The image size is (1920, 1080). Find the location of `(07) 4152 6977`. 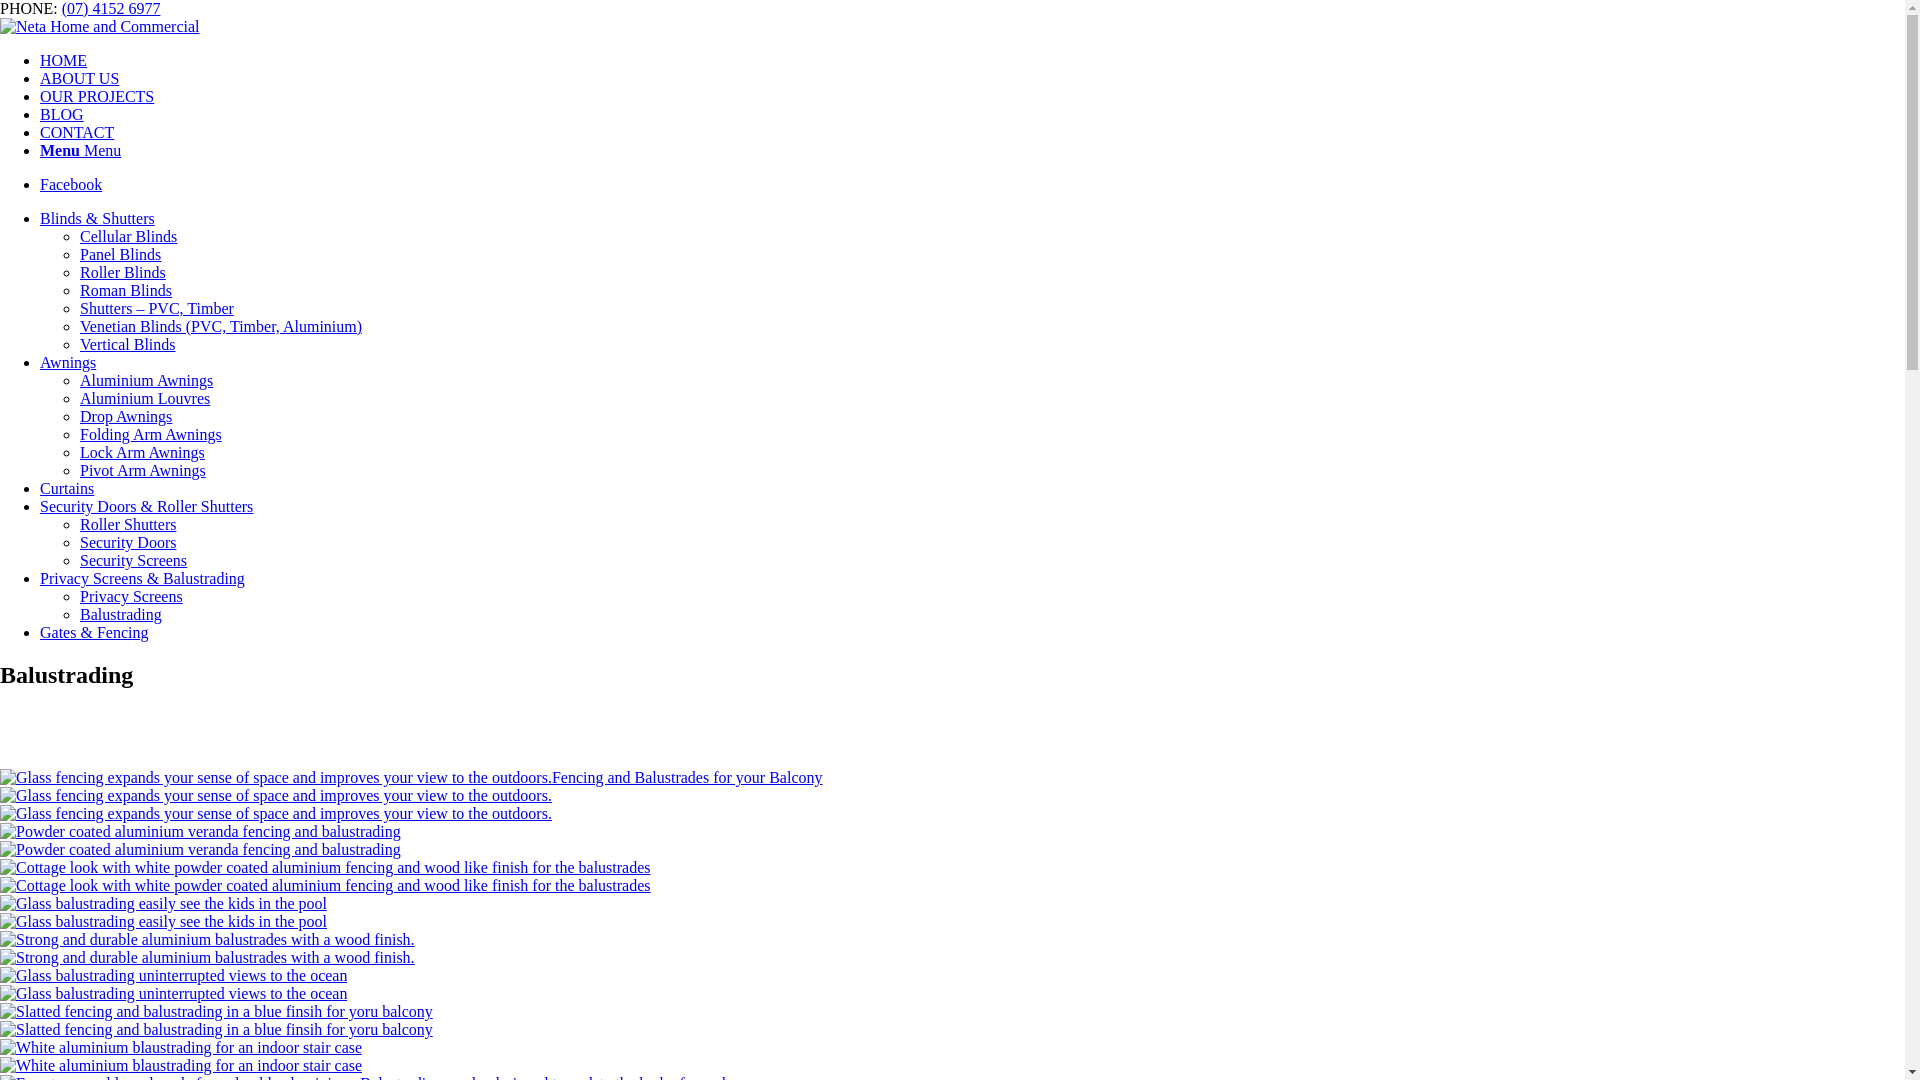

(07) 4152 6977 is located at coordinates (112, 8).